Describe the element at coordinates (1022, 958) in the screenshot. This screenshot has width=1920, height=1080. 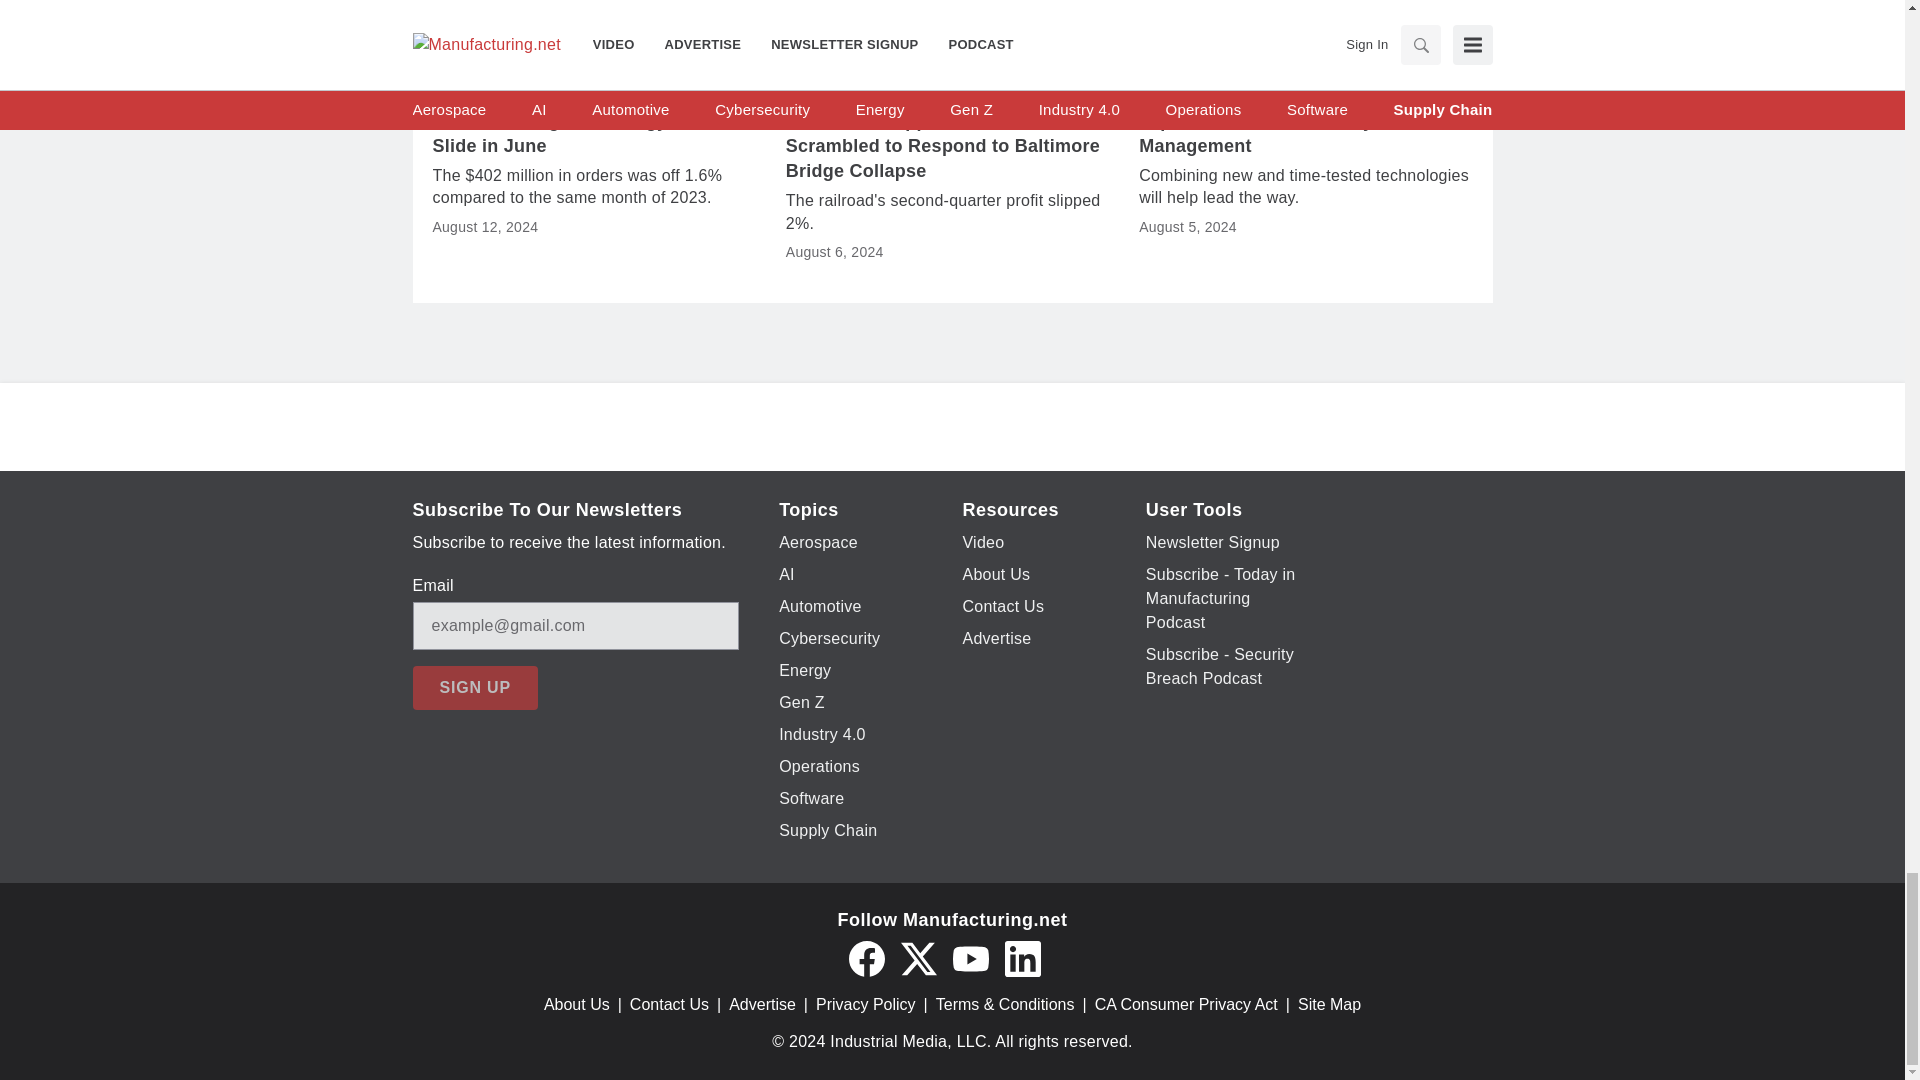
I see `LinkedIn icon` at that location.